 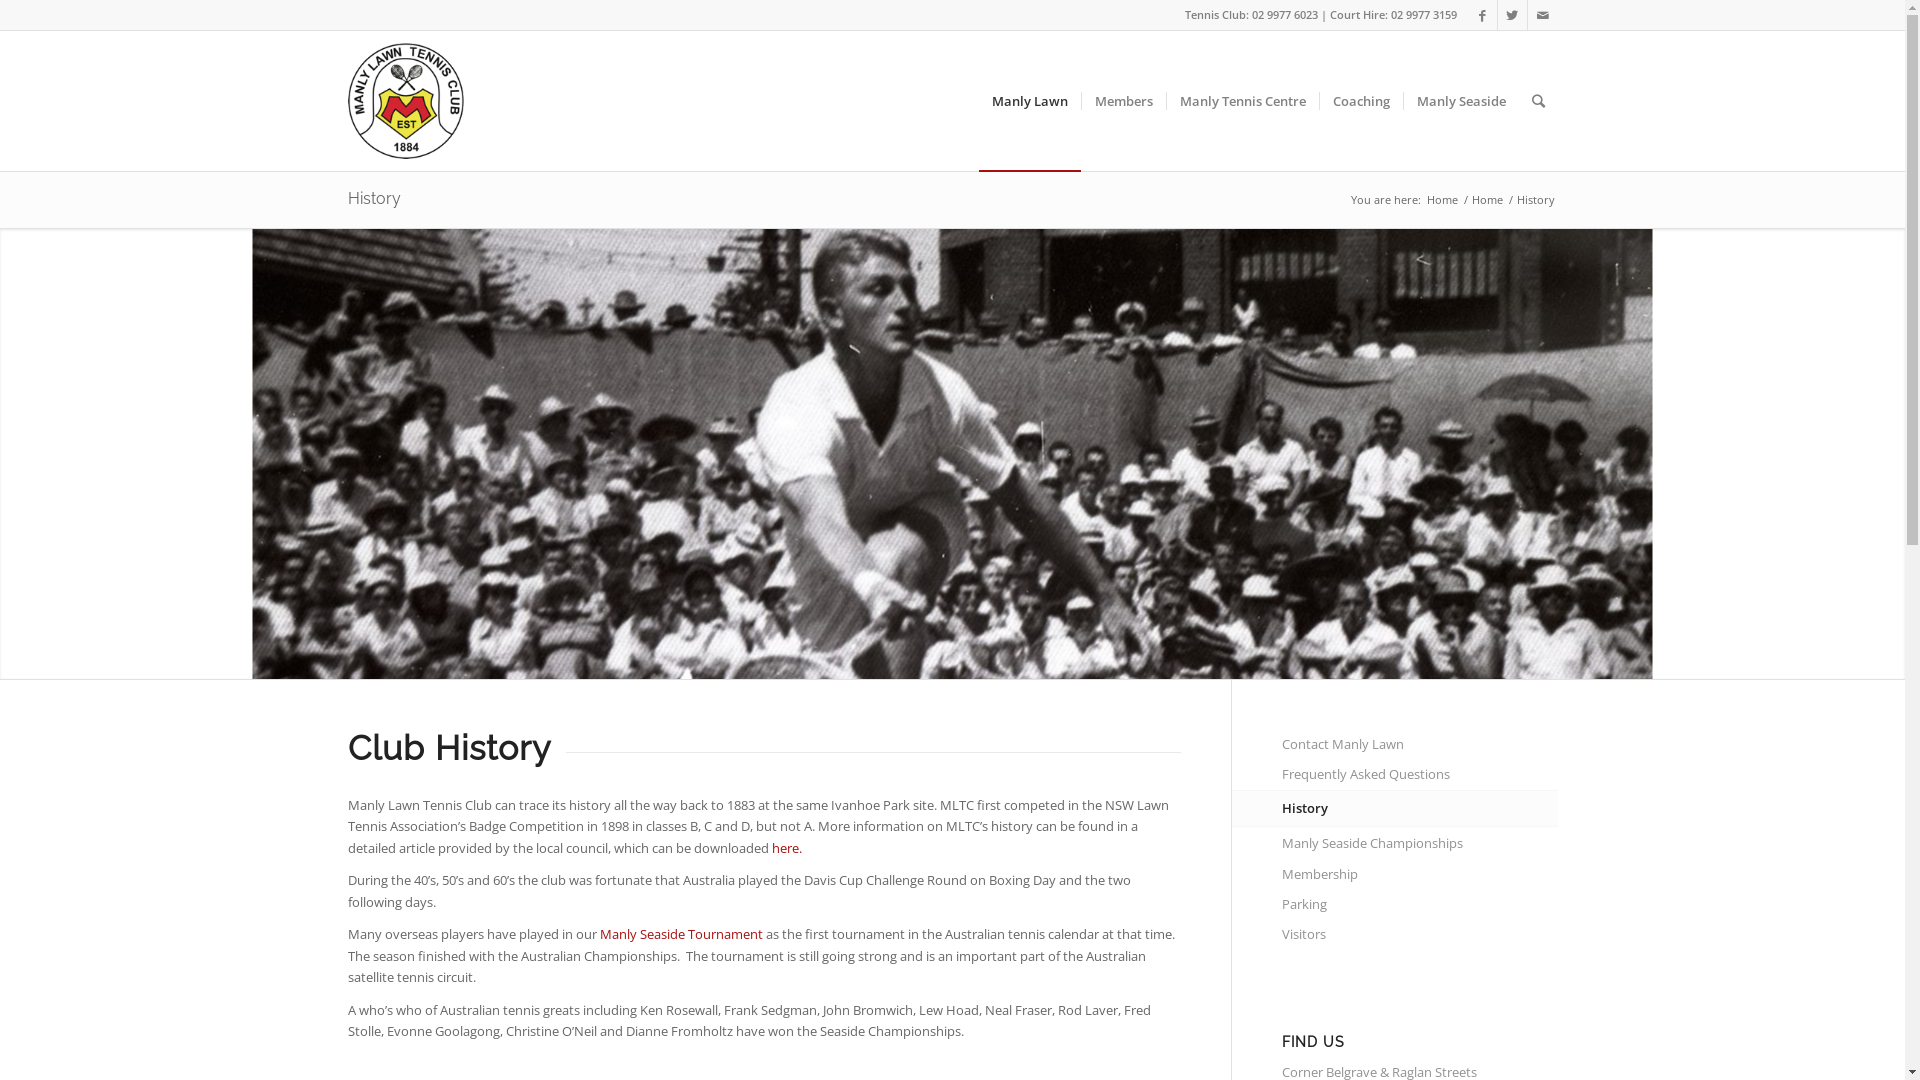 I want to click on Home, so click(x=1486, y=200).